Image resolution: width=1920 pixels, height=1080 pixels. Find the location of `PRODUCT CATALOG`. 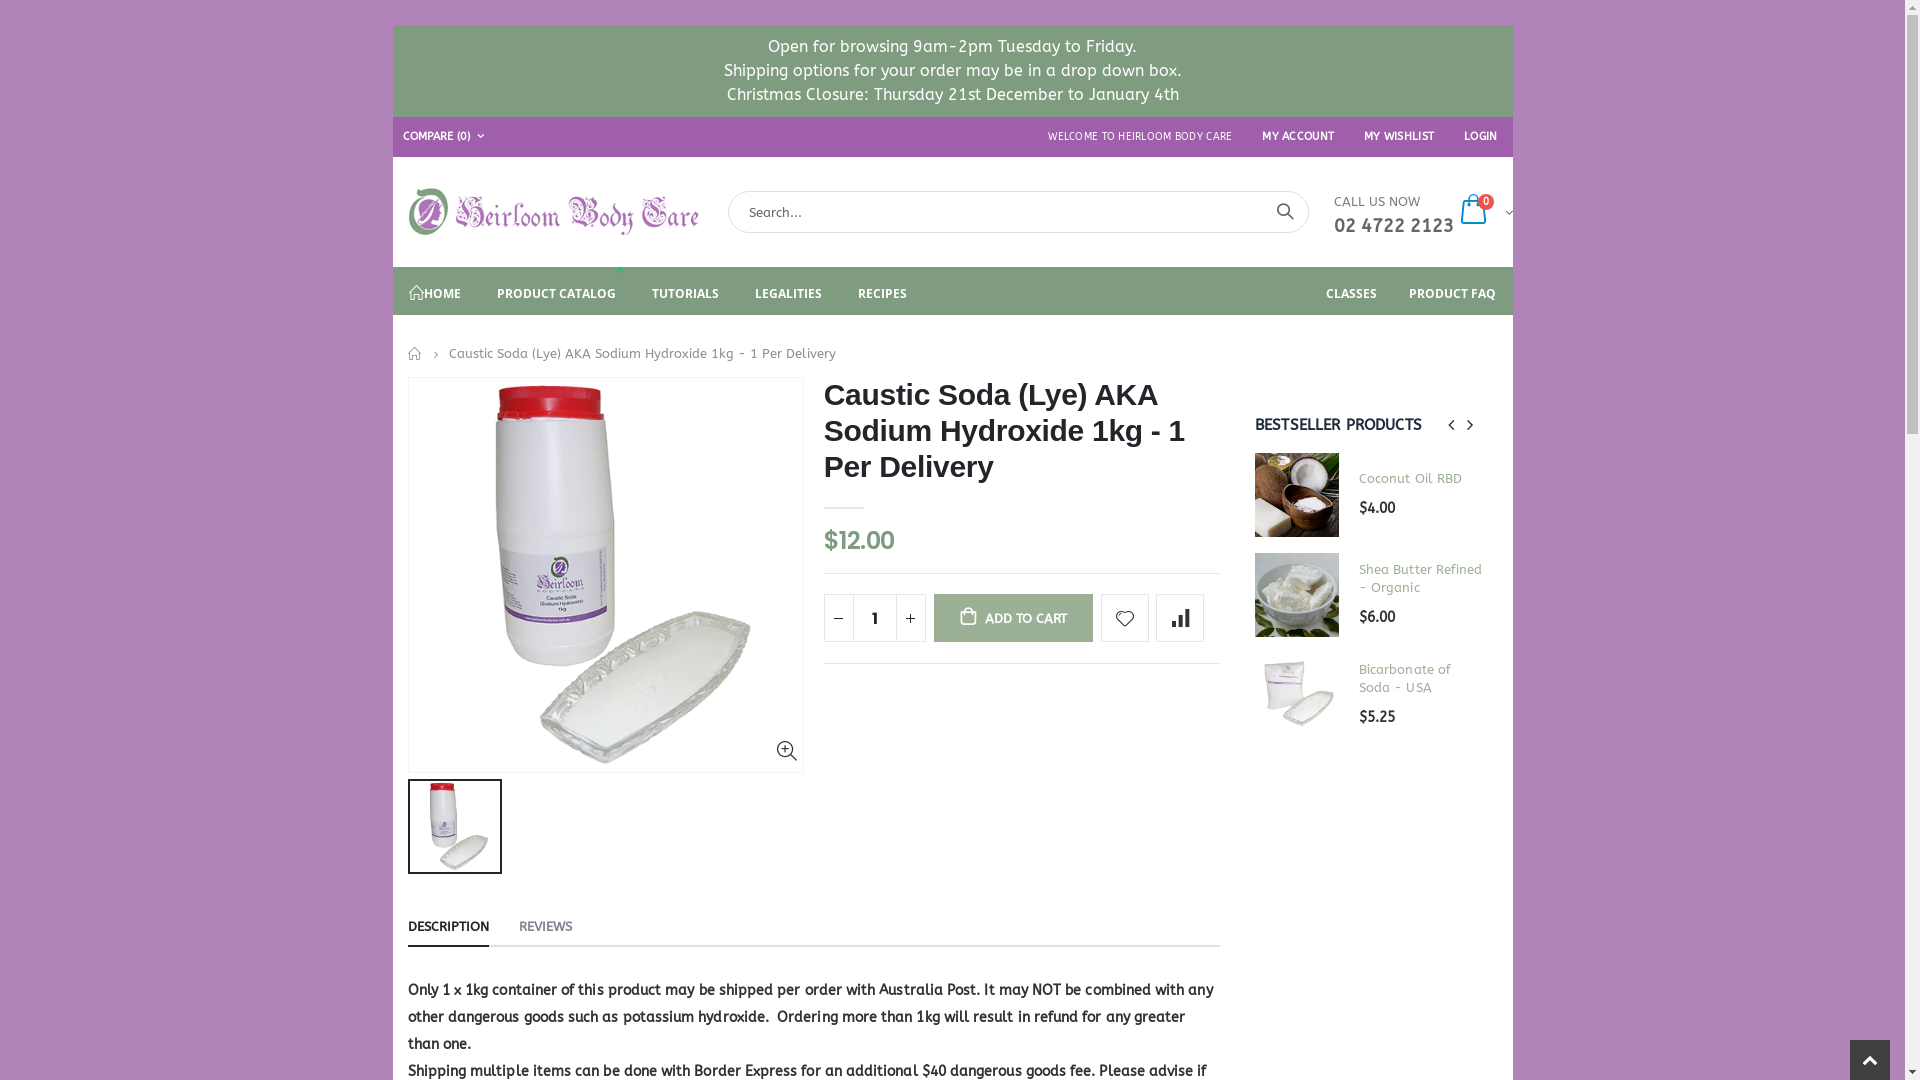

PRODUCT CATALOG is located at coordinates (556, 291).